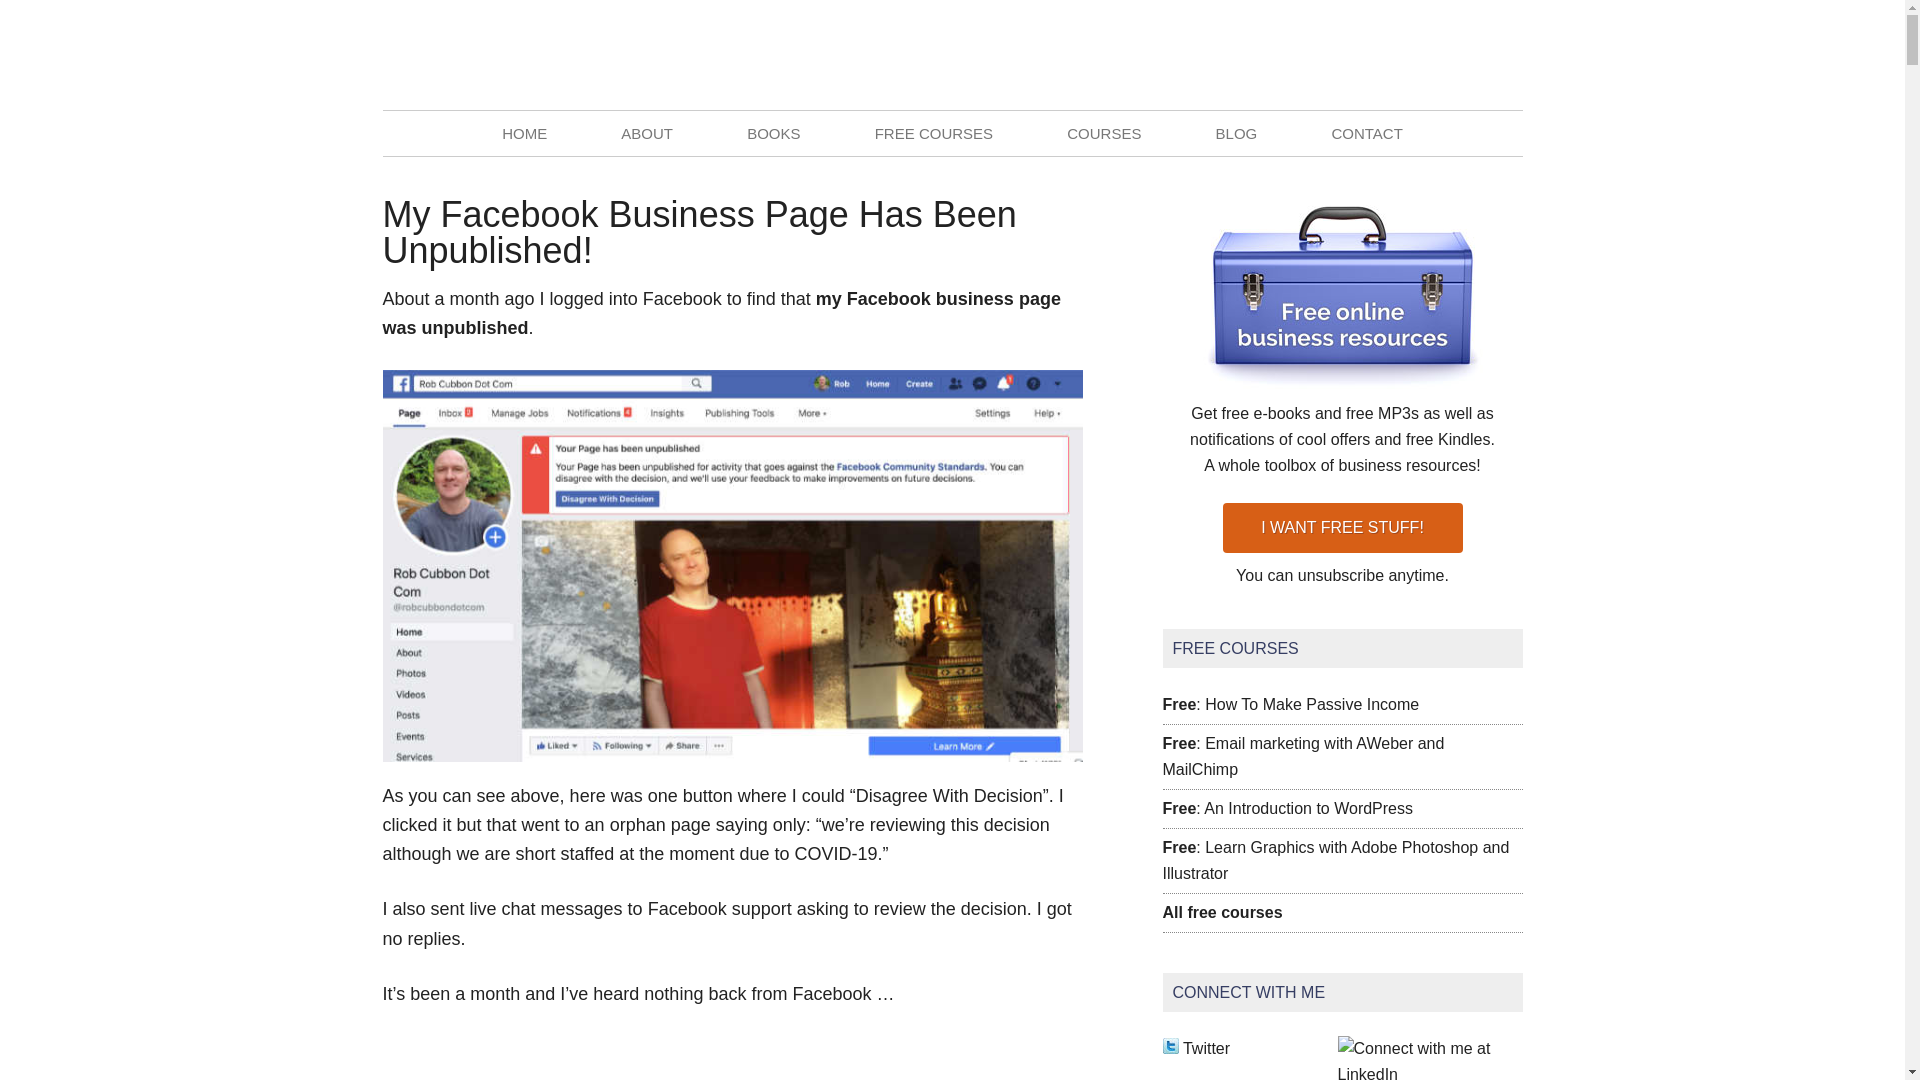 Image resolution: width=1920 pixels, height=1080 pixels. What do you see at coordinates (1170, 1048) in the screenshot?
I see `Follow me on Twitter` at bounding box center [1170, 1048].